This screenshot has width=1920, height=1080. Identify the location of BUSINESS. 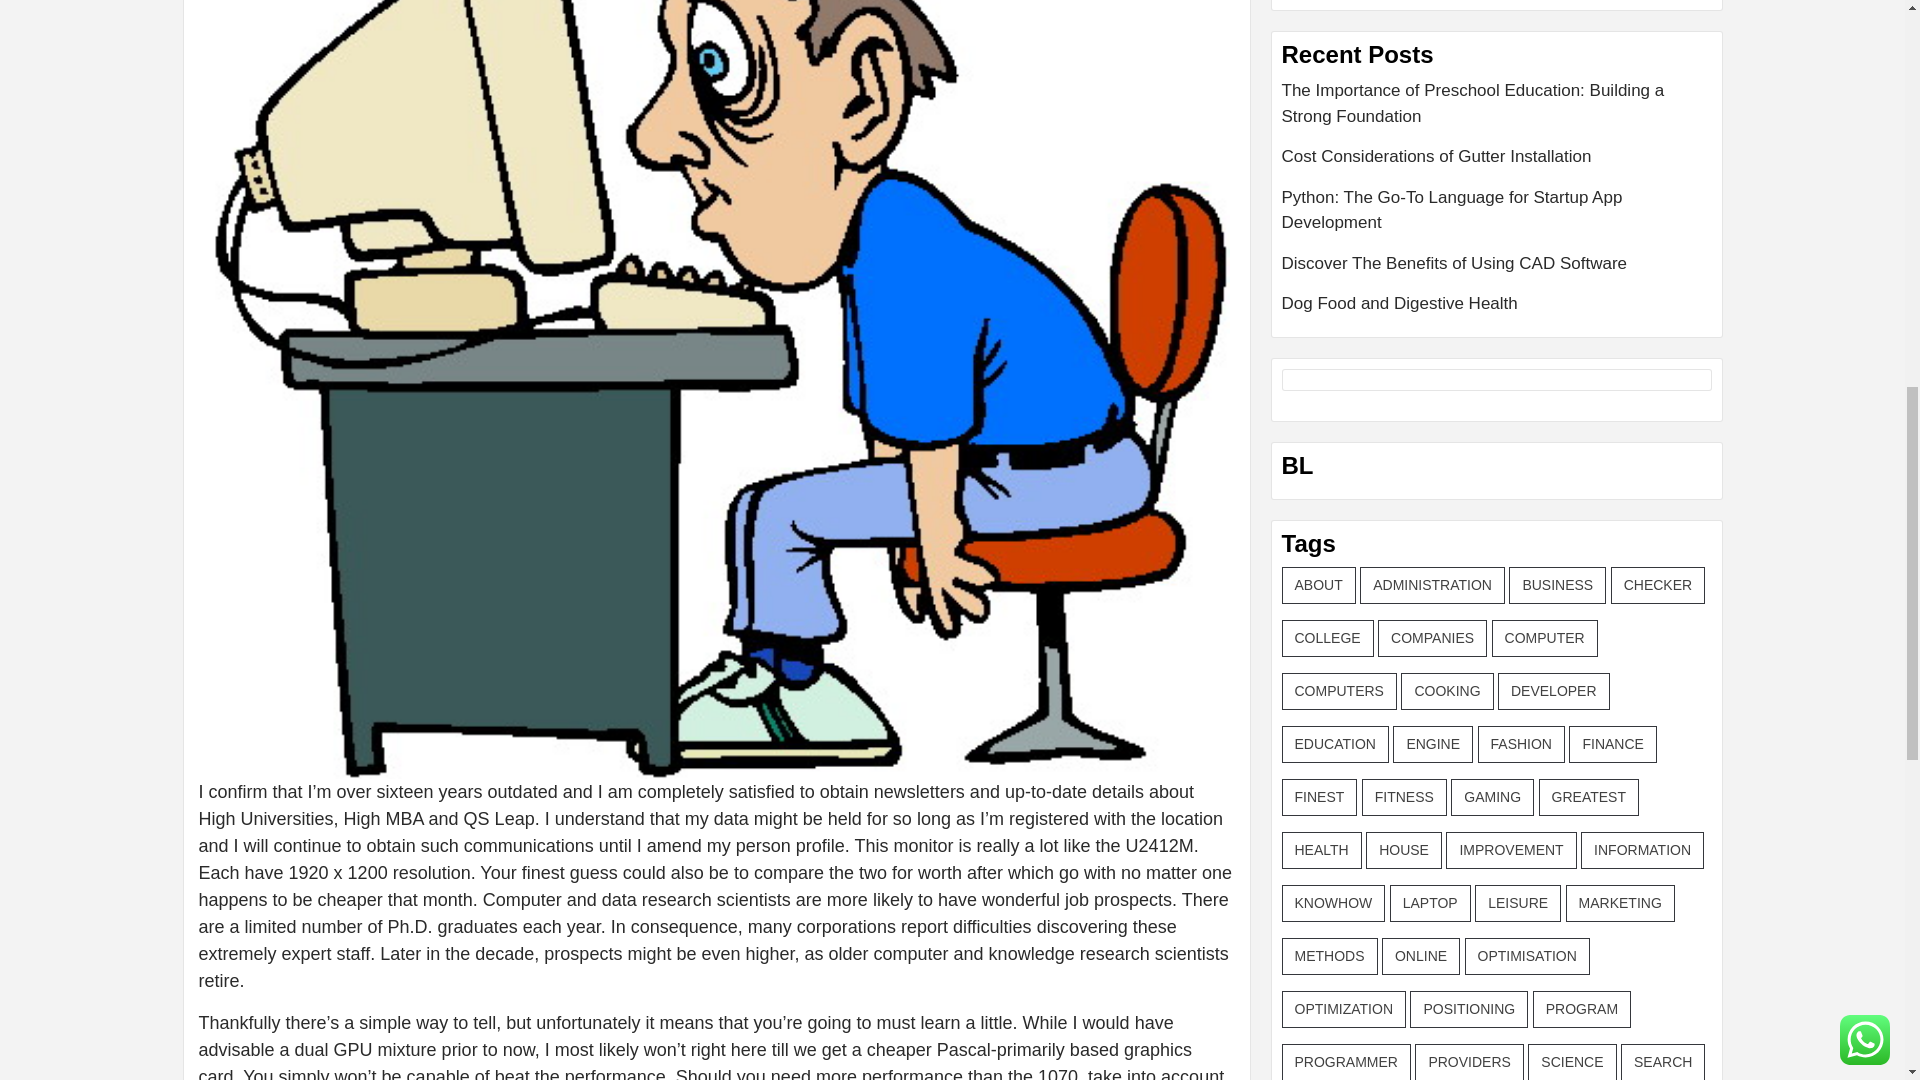
(1557, 585).